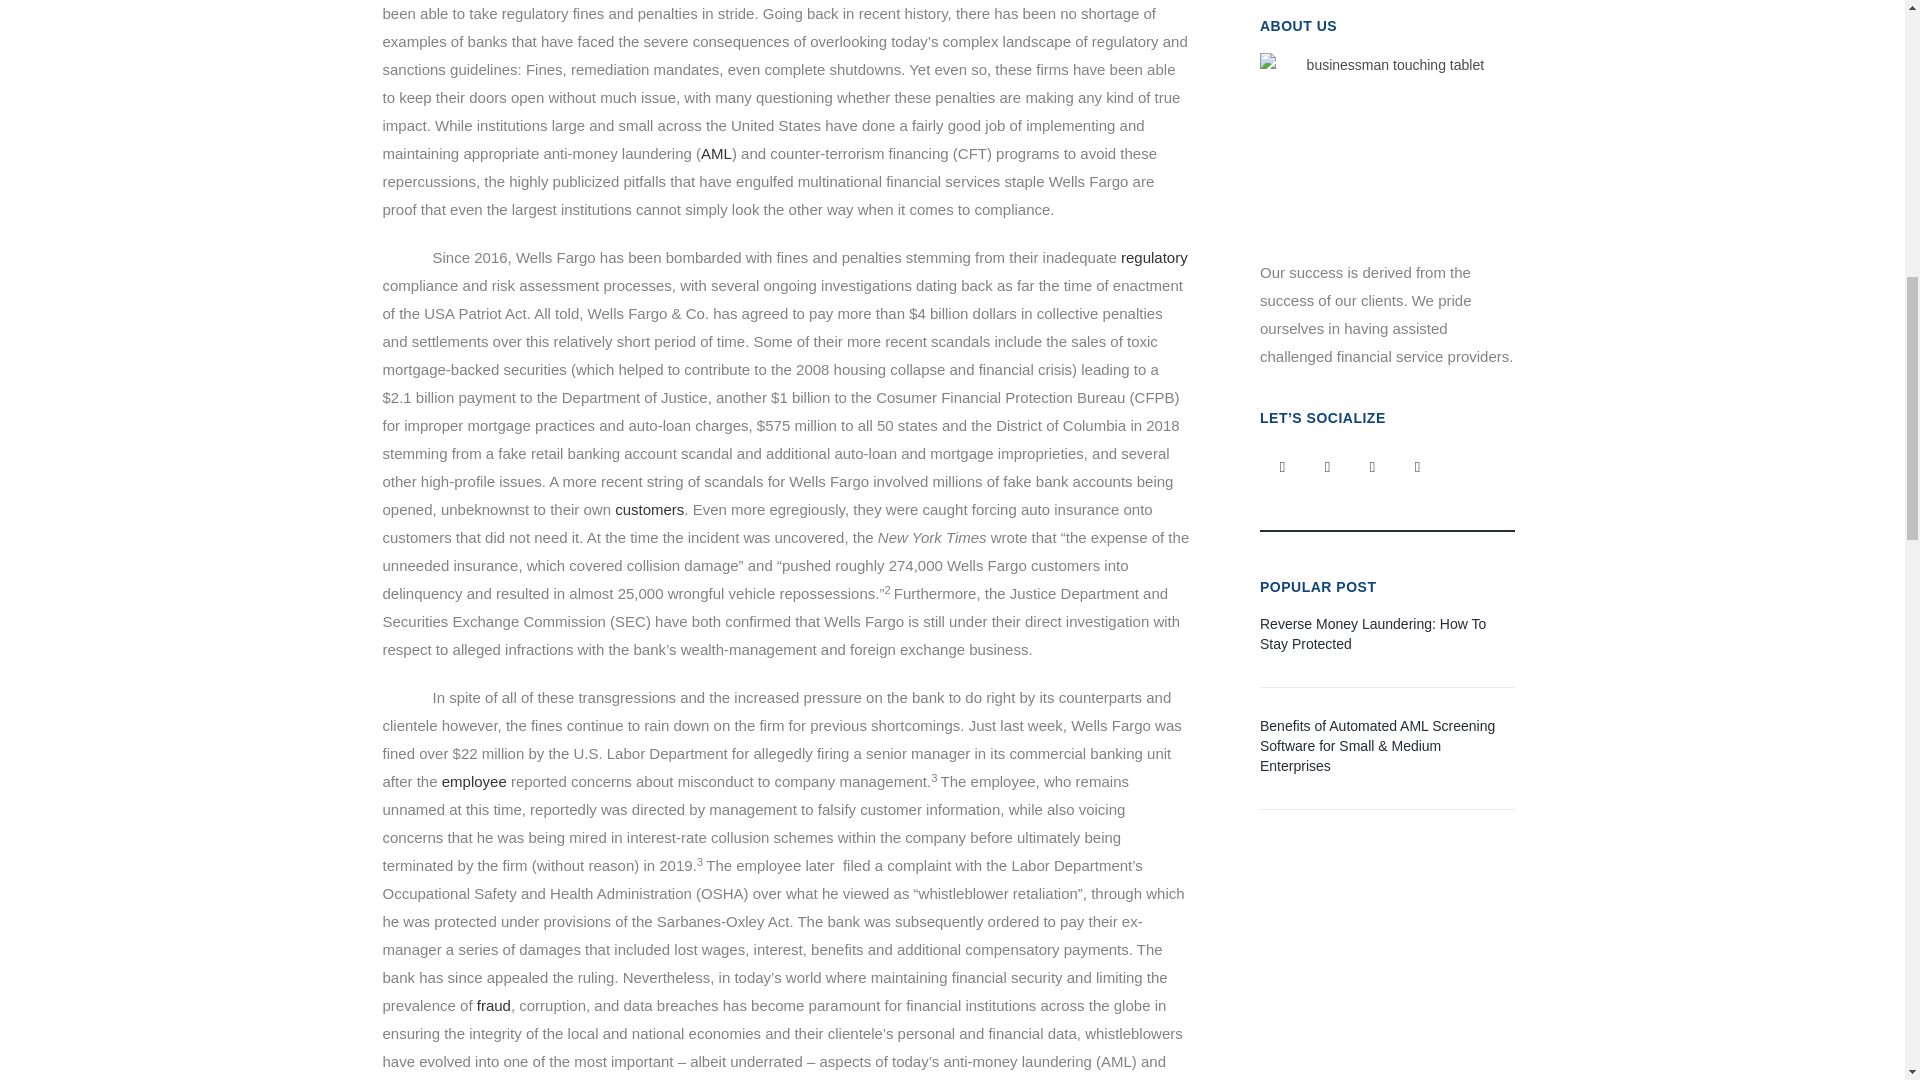  Describe the element at coordinates (648, 510) in the screenshot. I see `customers` at that location.